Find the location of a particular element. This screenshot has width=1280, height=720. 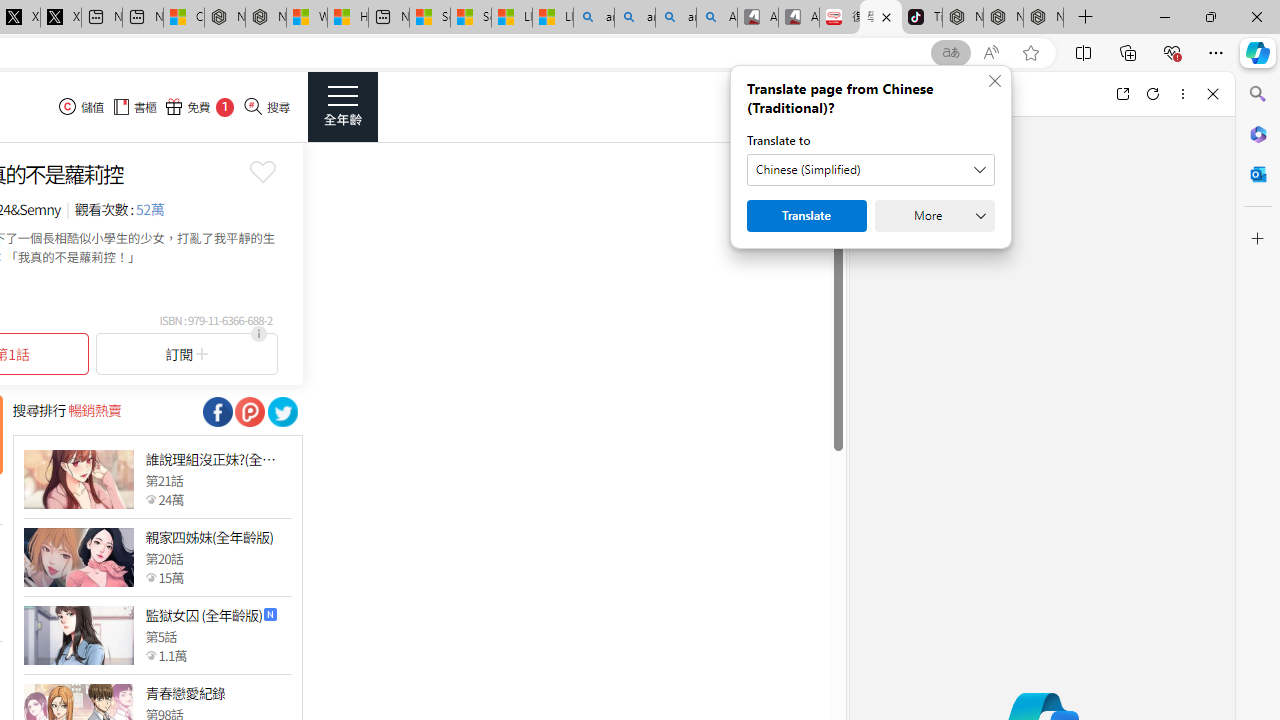

TikTok is located at coordinates (922, 18).